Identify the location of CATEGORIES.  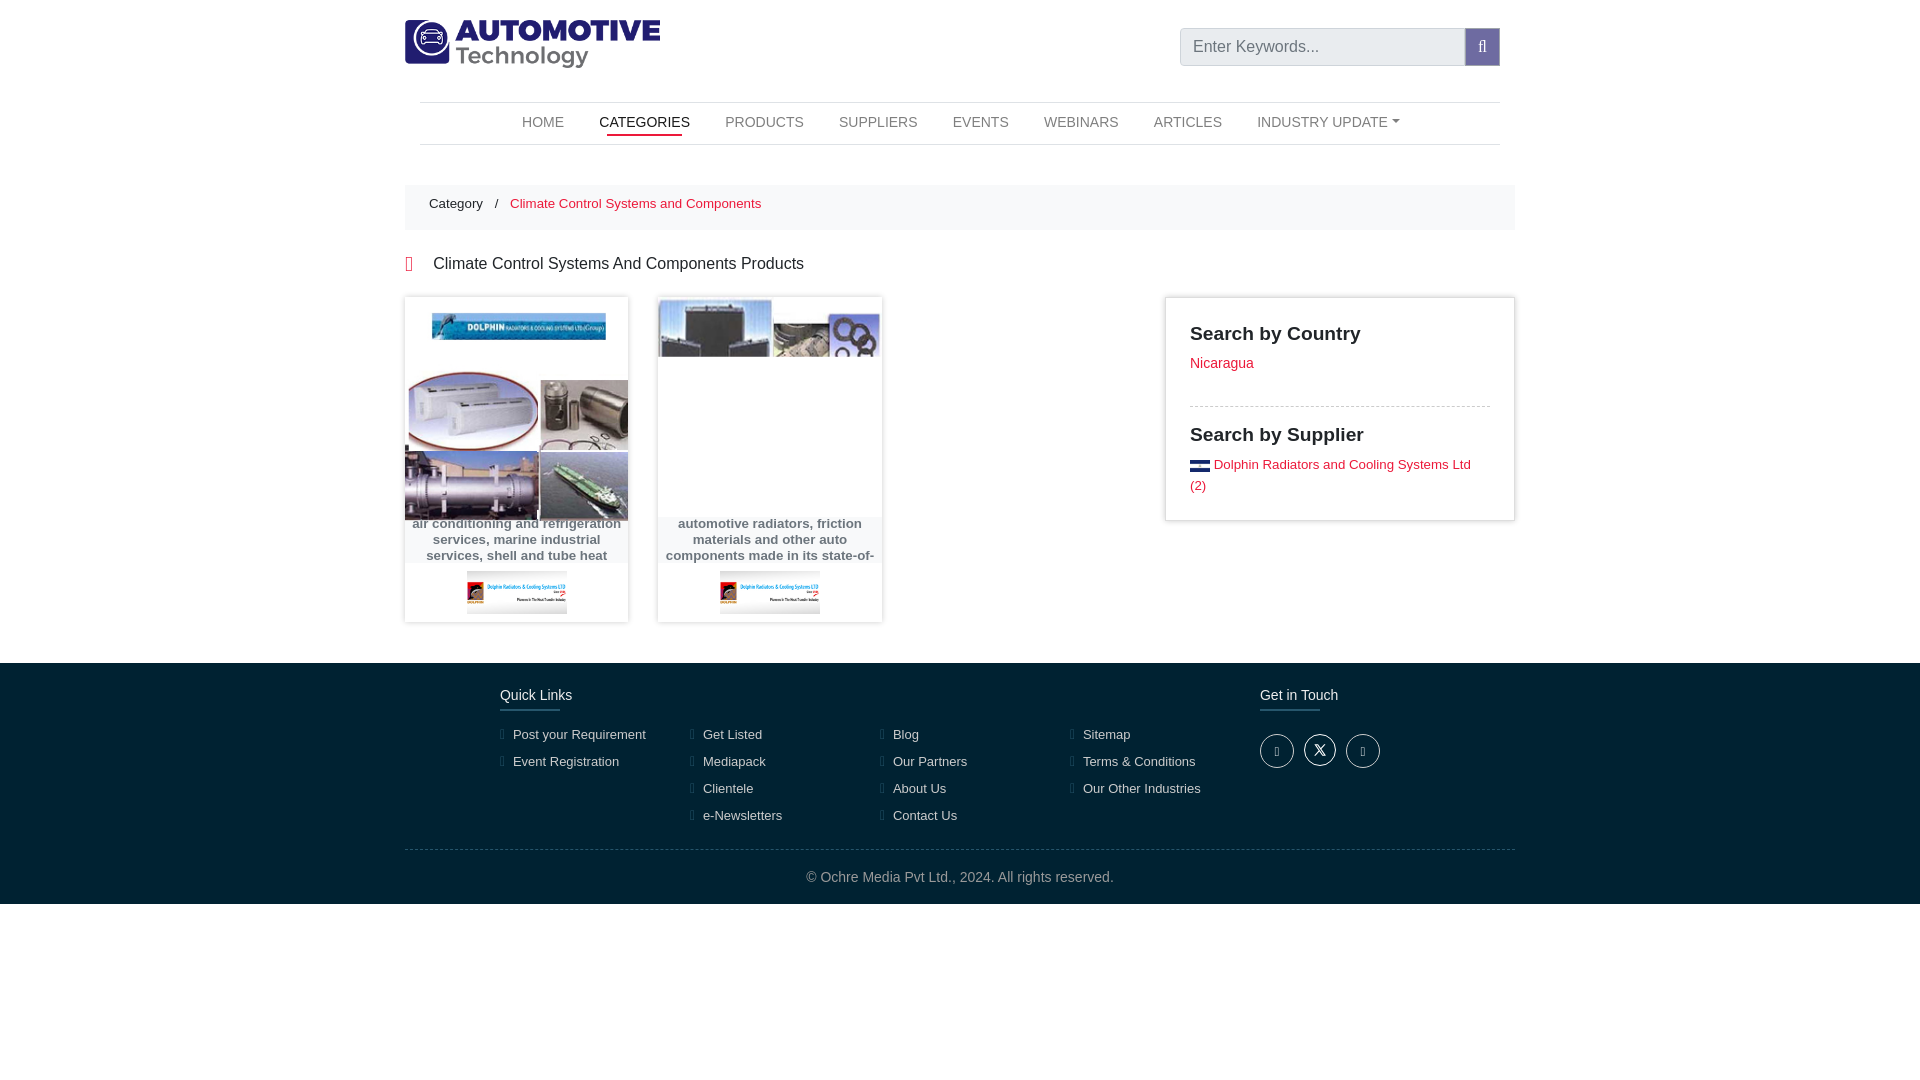
(644, 122).